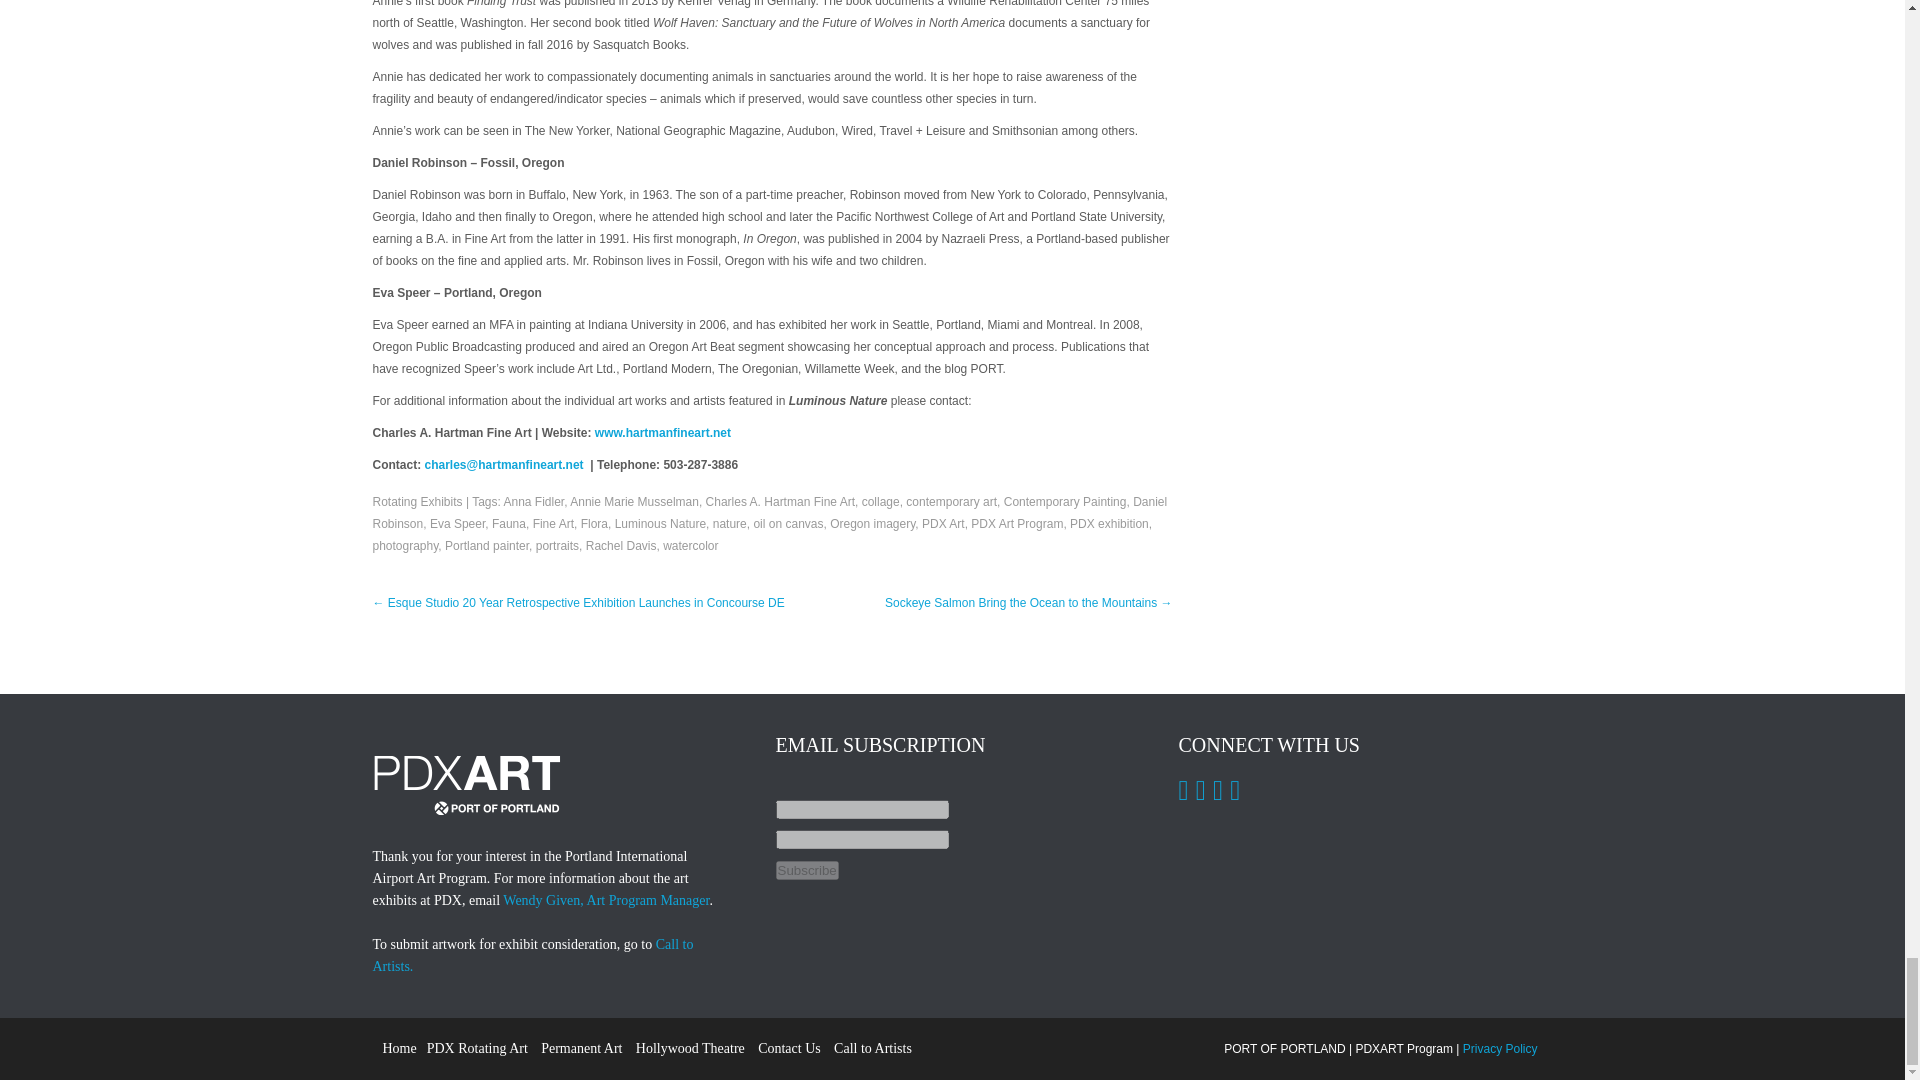 The width and height of the screenshot is (1920, 1080). I want to click on Eva Speer, so click(458, 524).